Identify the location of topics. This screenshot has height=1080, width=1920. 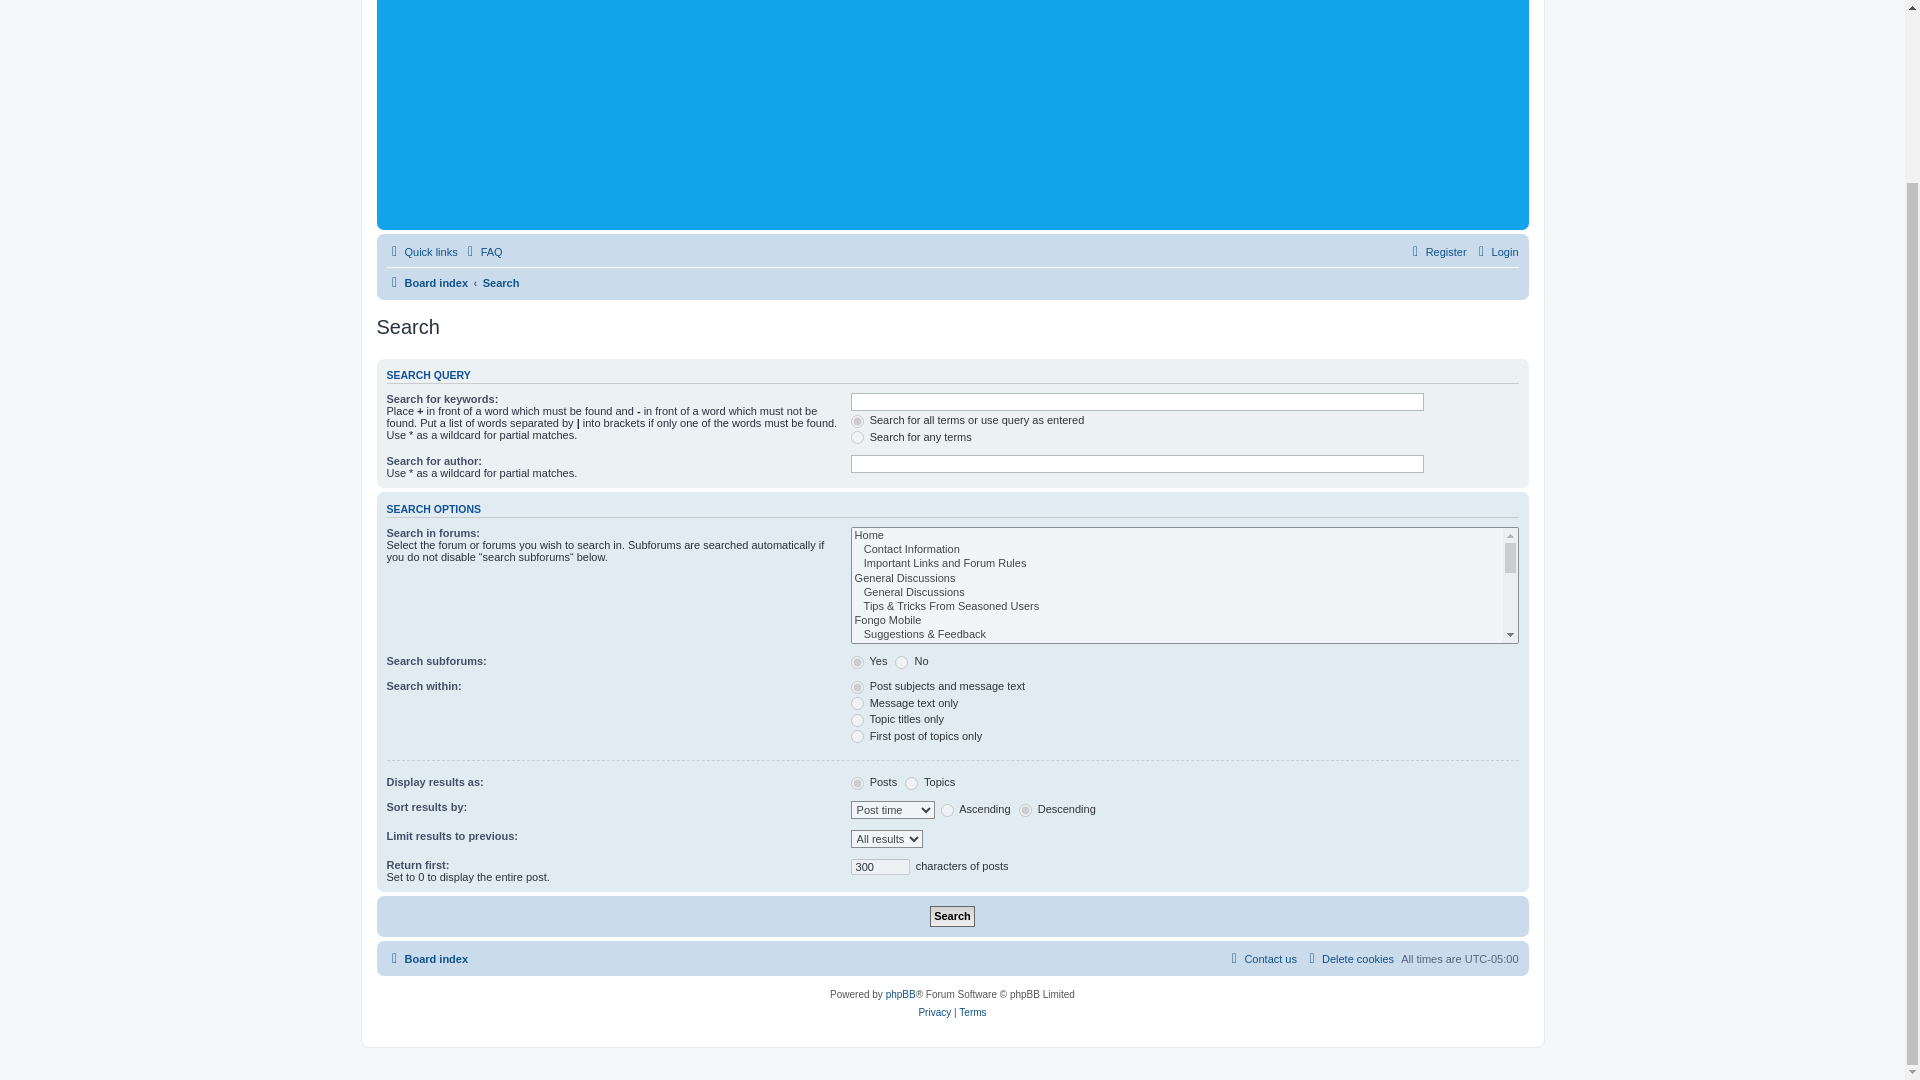
(910, 782).